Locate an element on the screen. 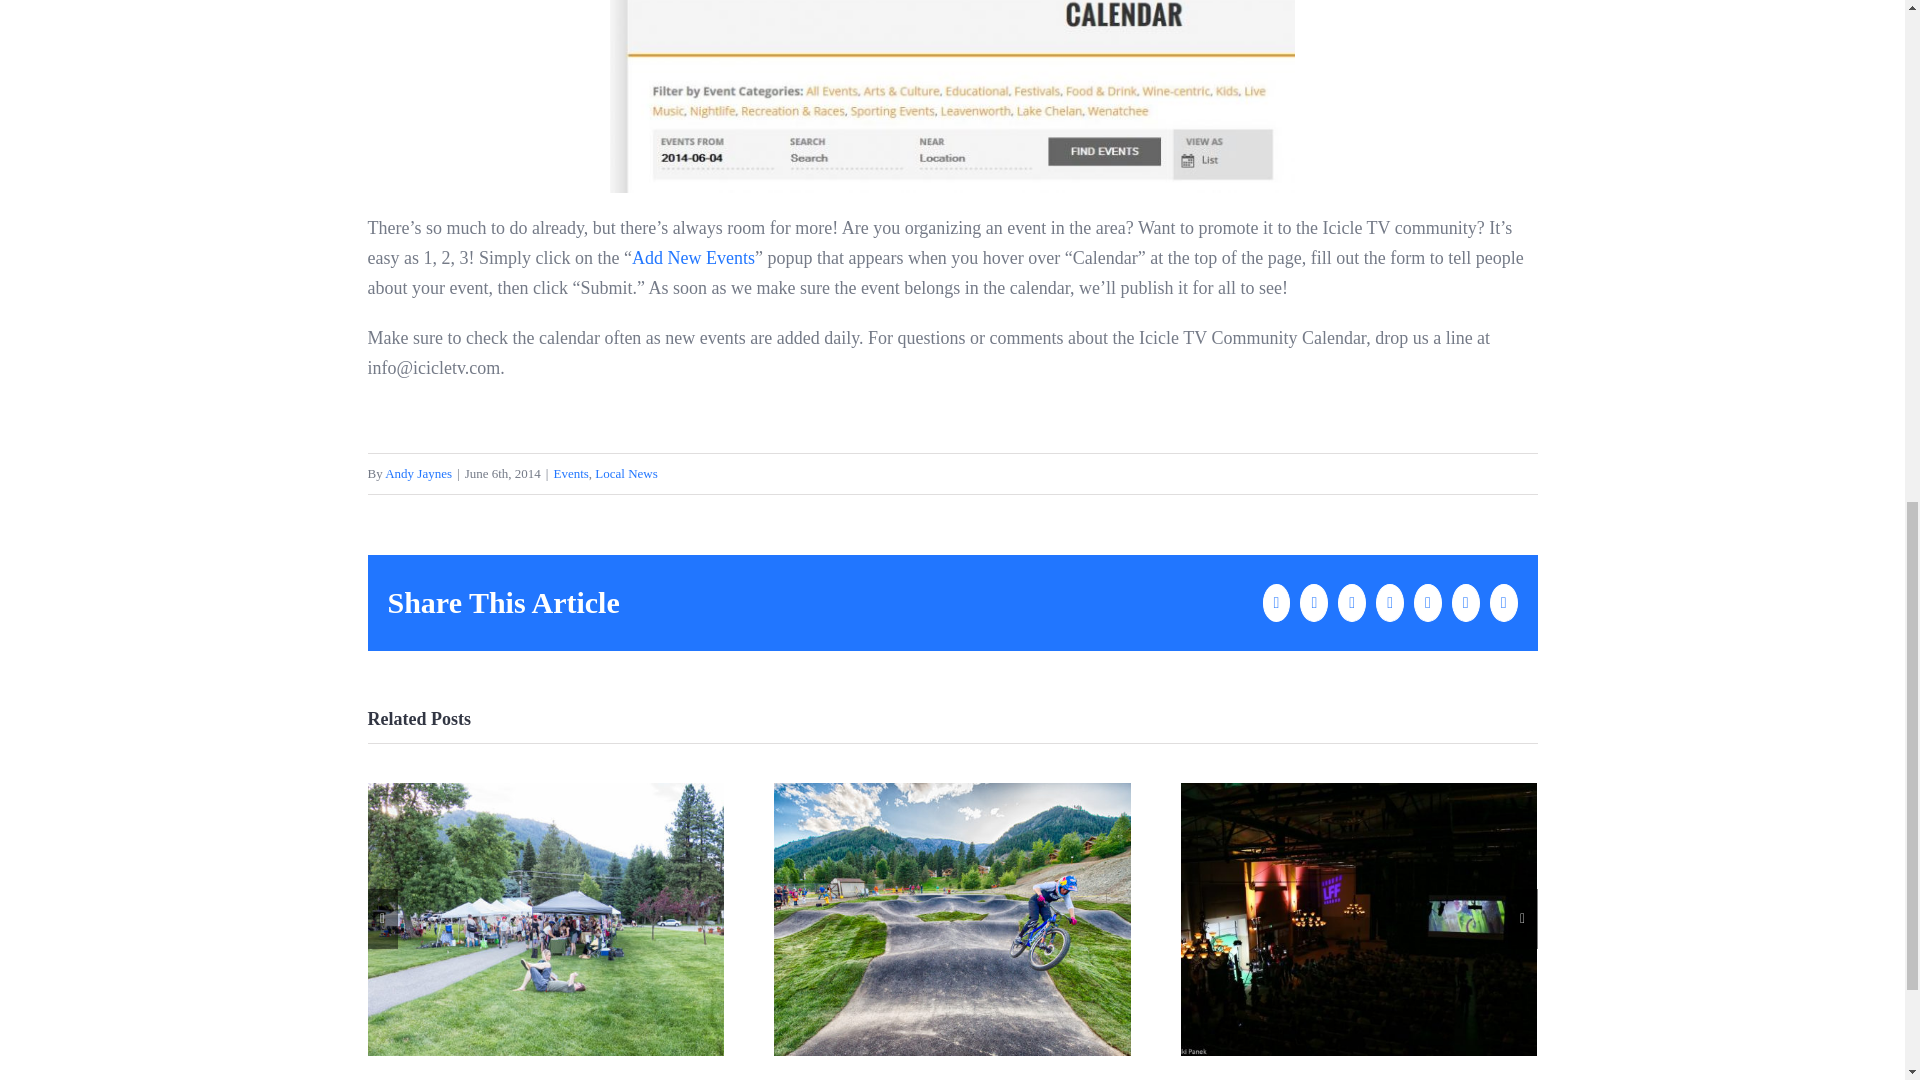 The image size is (1920, 1080). Events is located at coordinates (570, 472).